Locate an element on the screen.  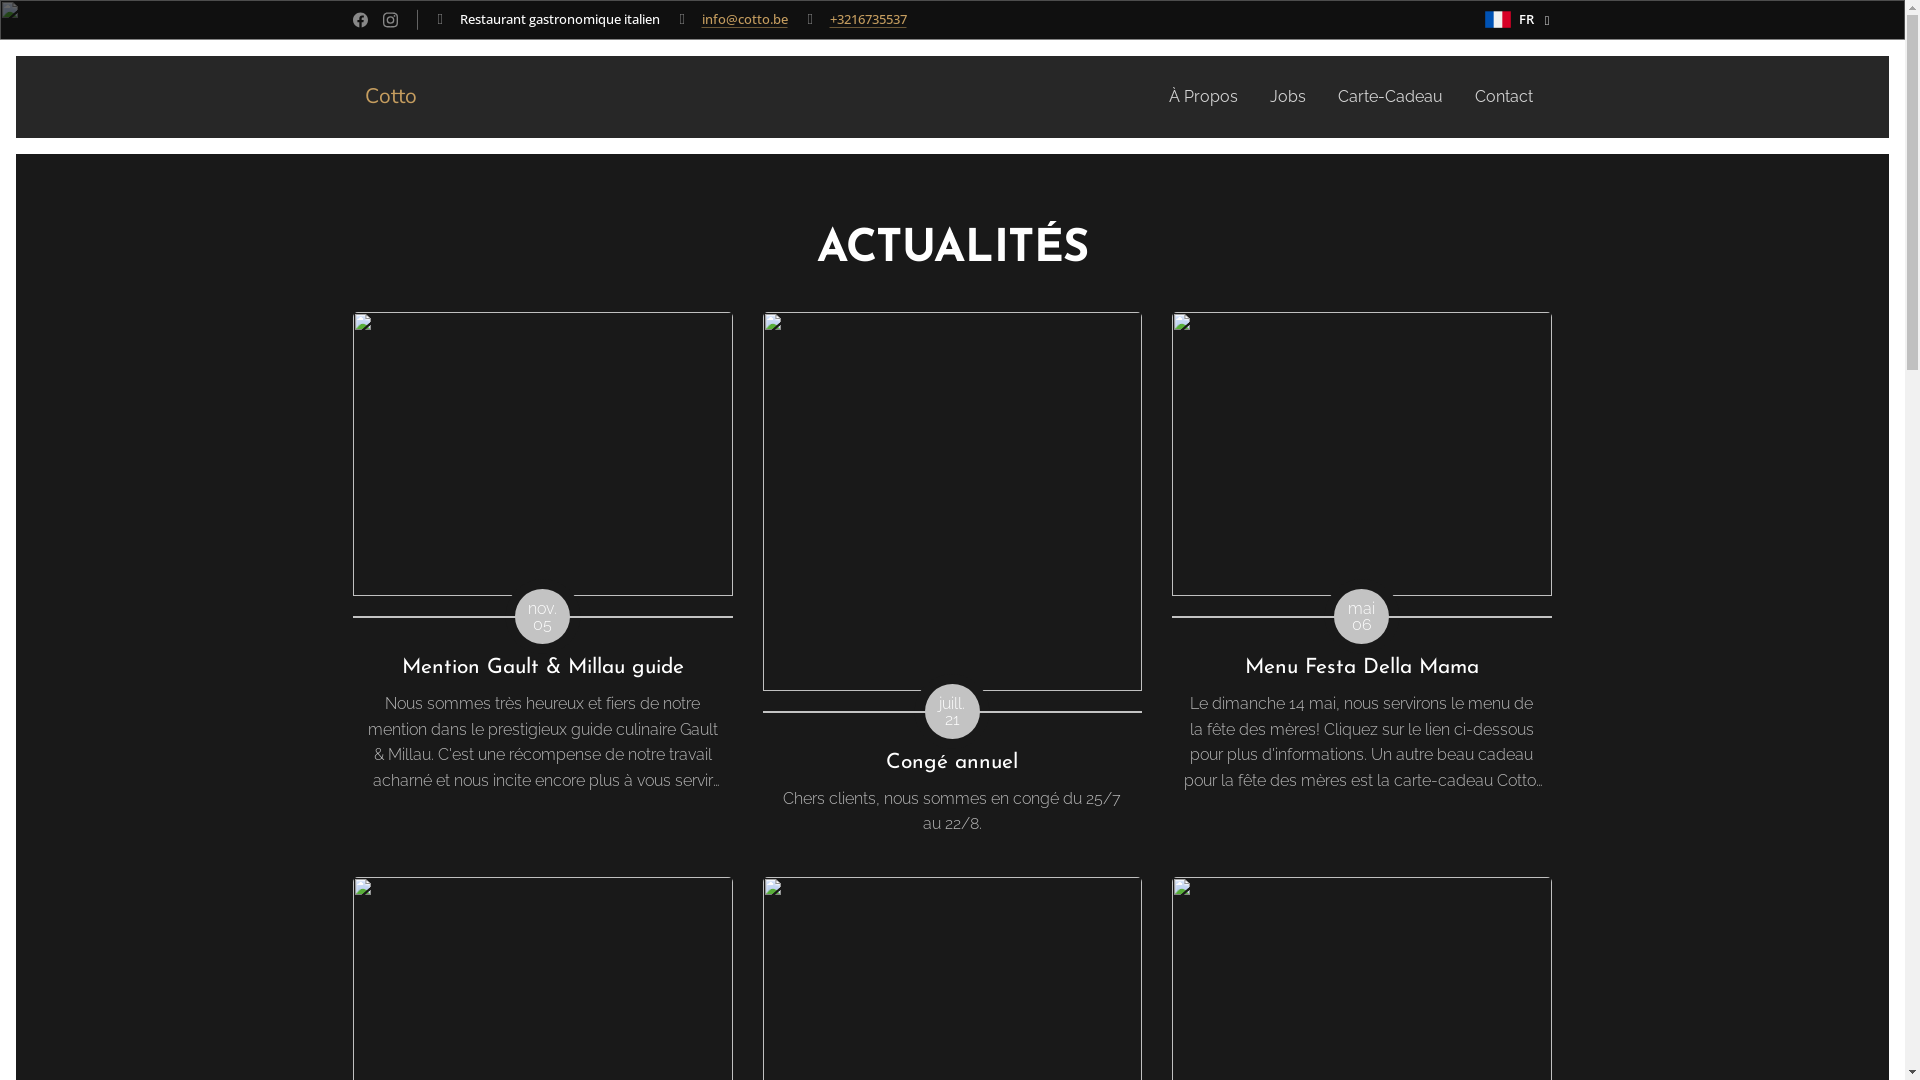
Cotto is located at coordinates (386, 97).